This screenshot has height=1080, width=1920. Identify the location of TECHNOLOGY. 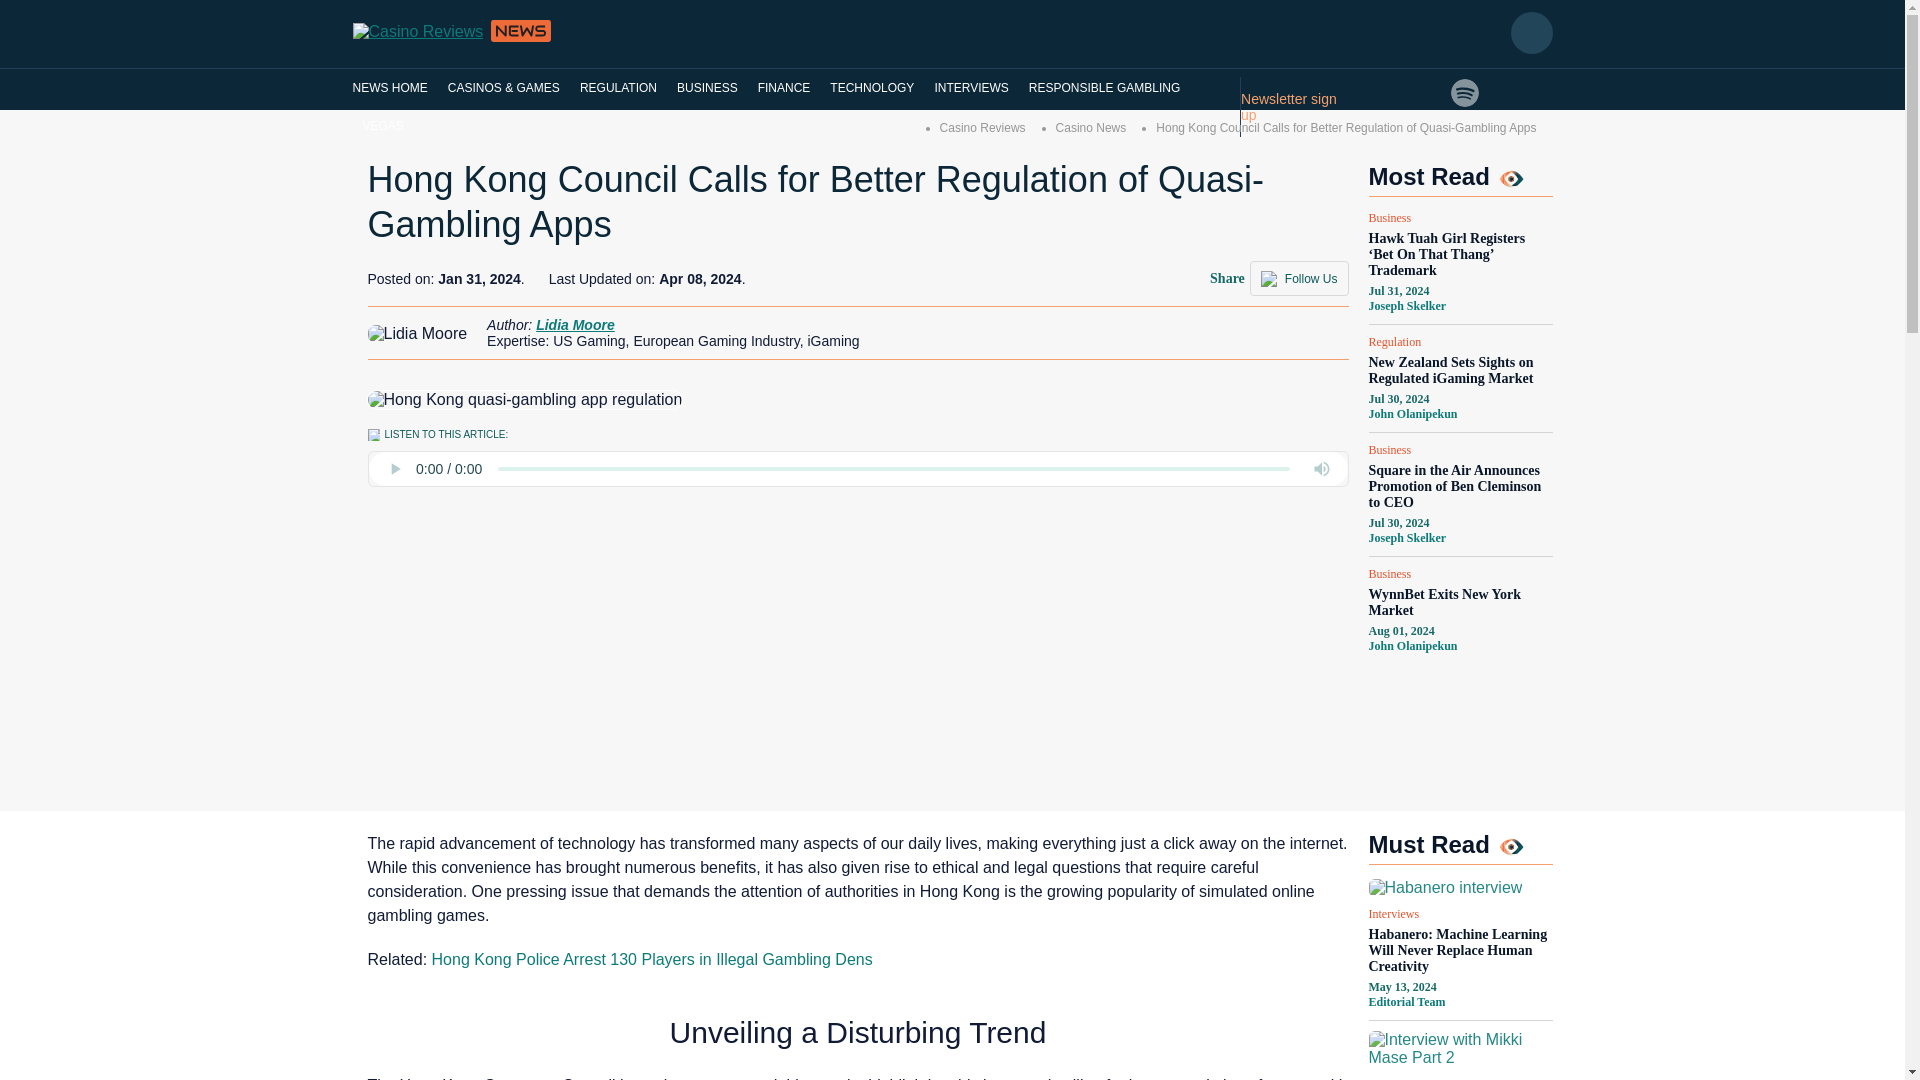
(871, 88).